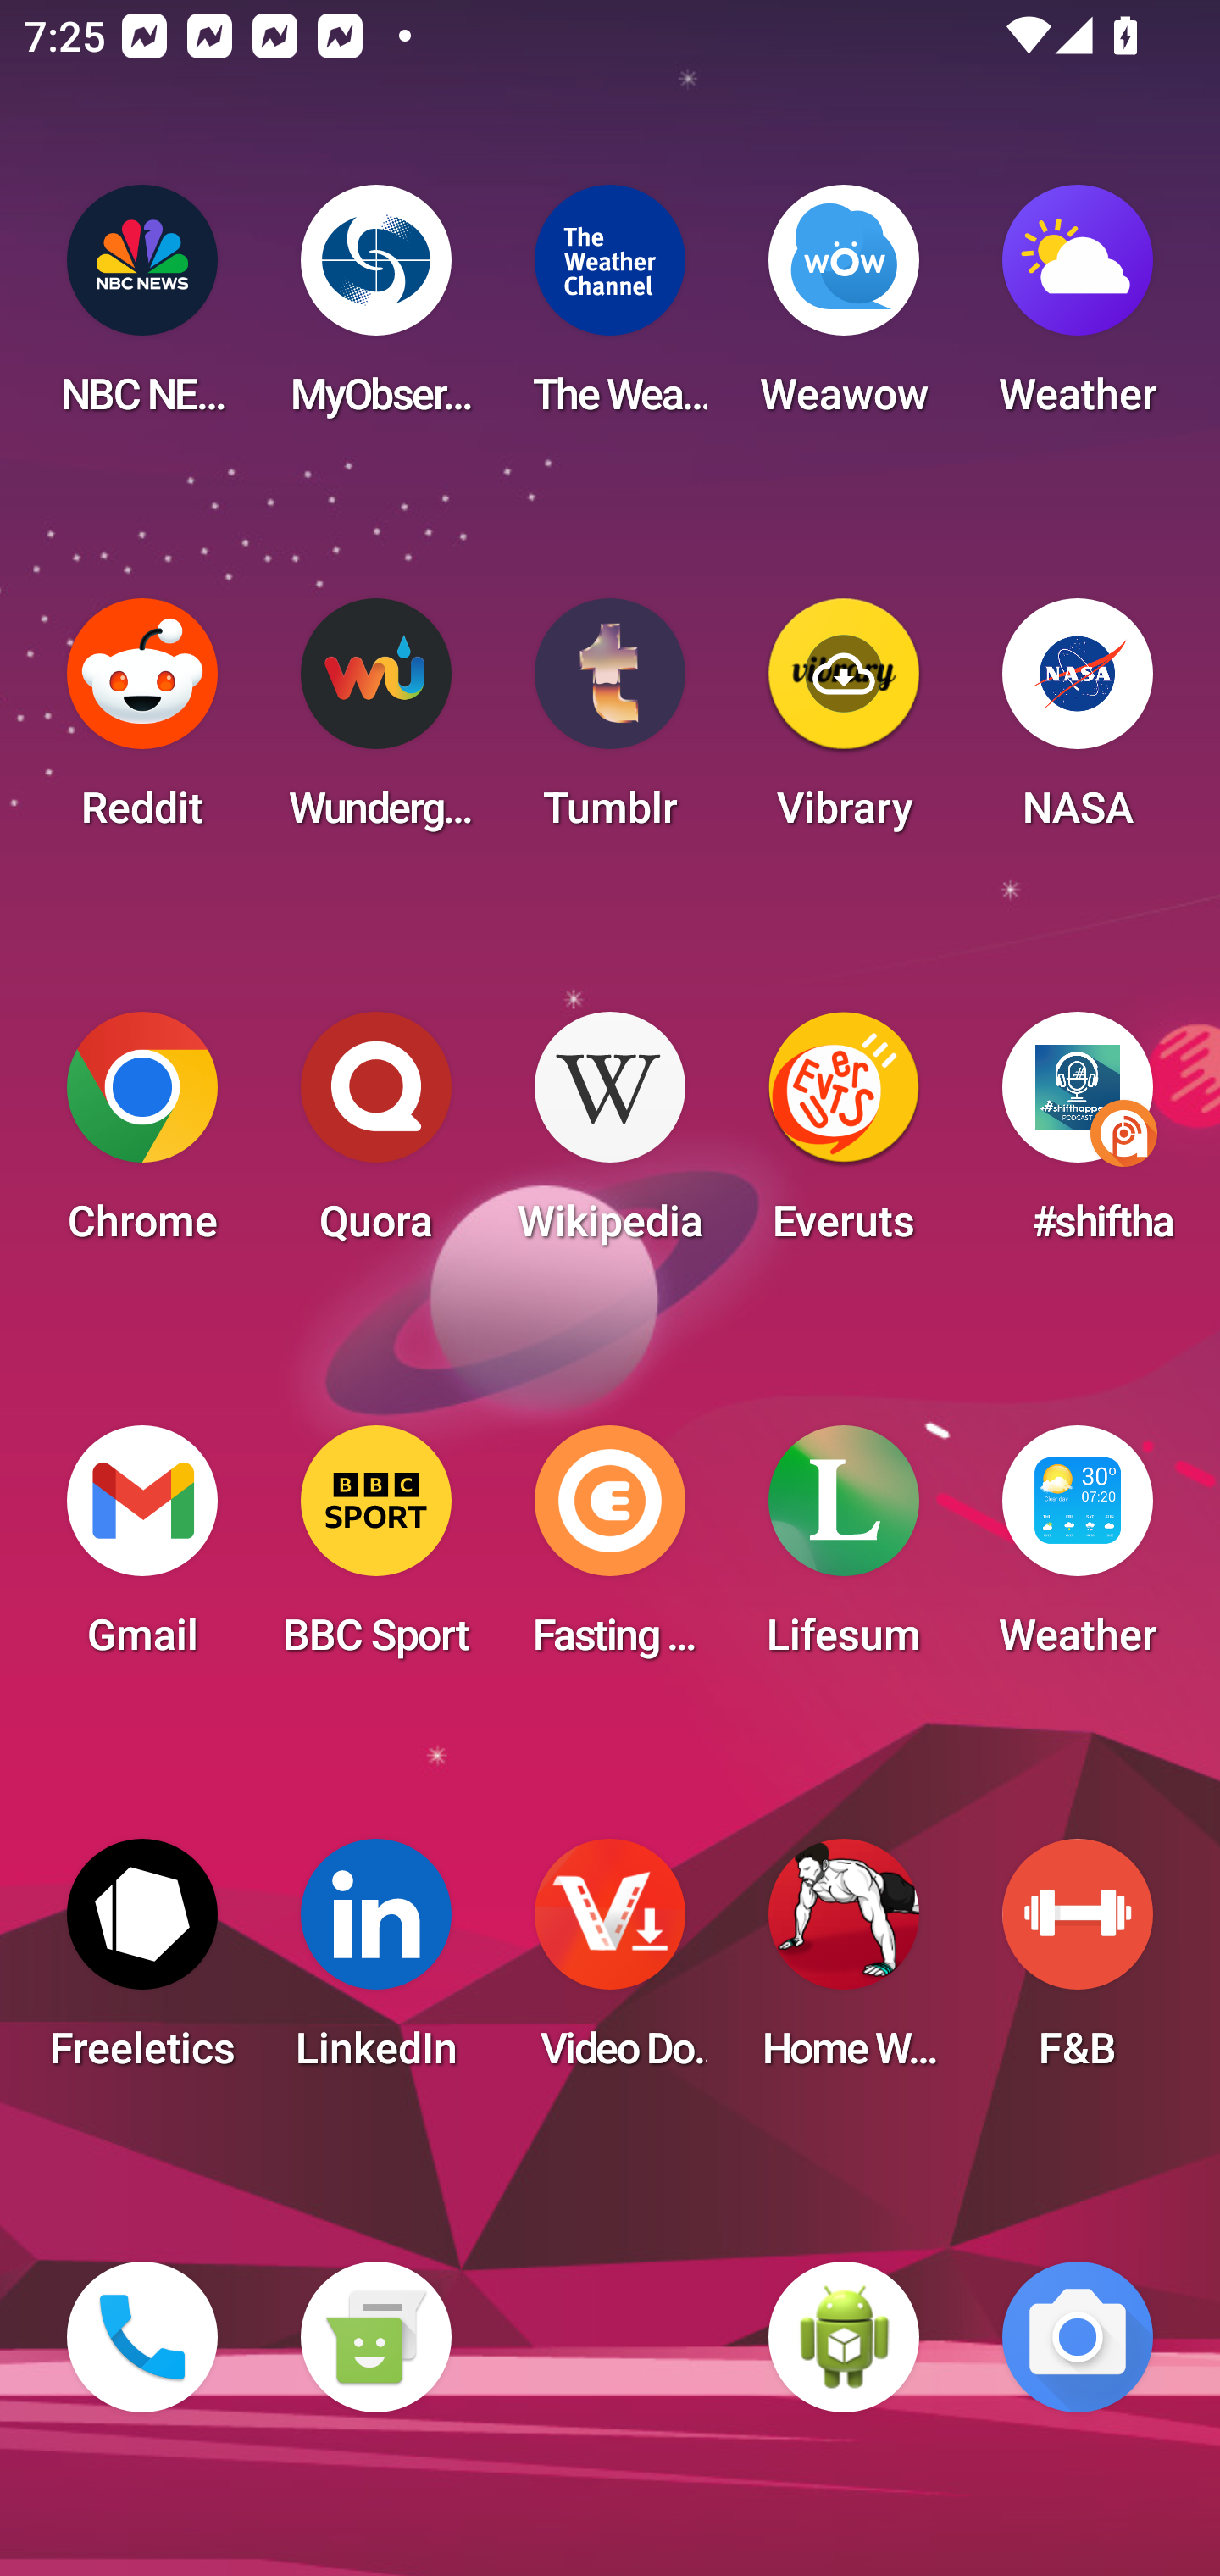 The image size is (1220, 2576). Describe the element at coordinates (844, 1551) in the screenshot. I see `Lifesum` at that location.